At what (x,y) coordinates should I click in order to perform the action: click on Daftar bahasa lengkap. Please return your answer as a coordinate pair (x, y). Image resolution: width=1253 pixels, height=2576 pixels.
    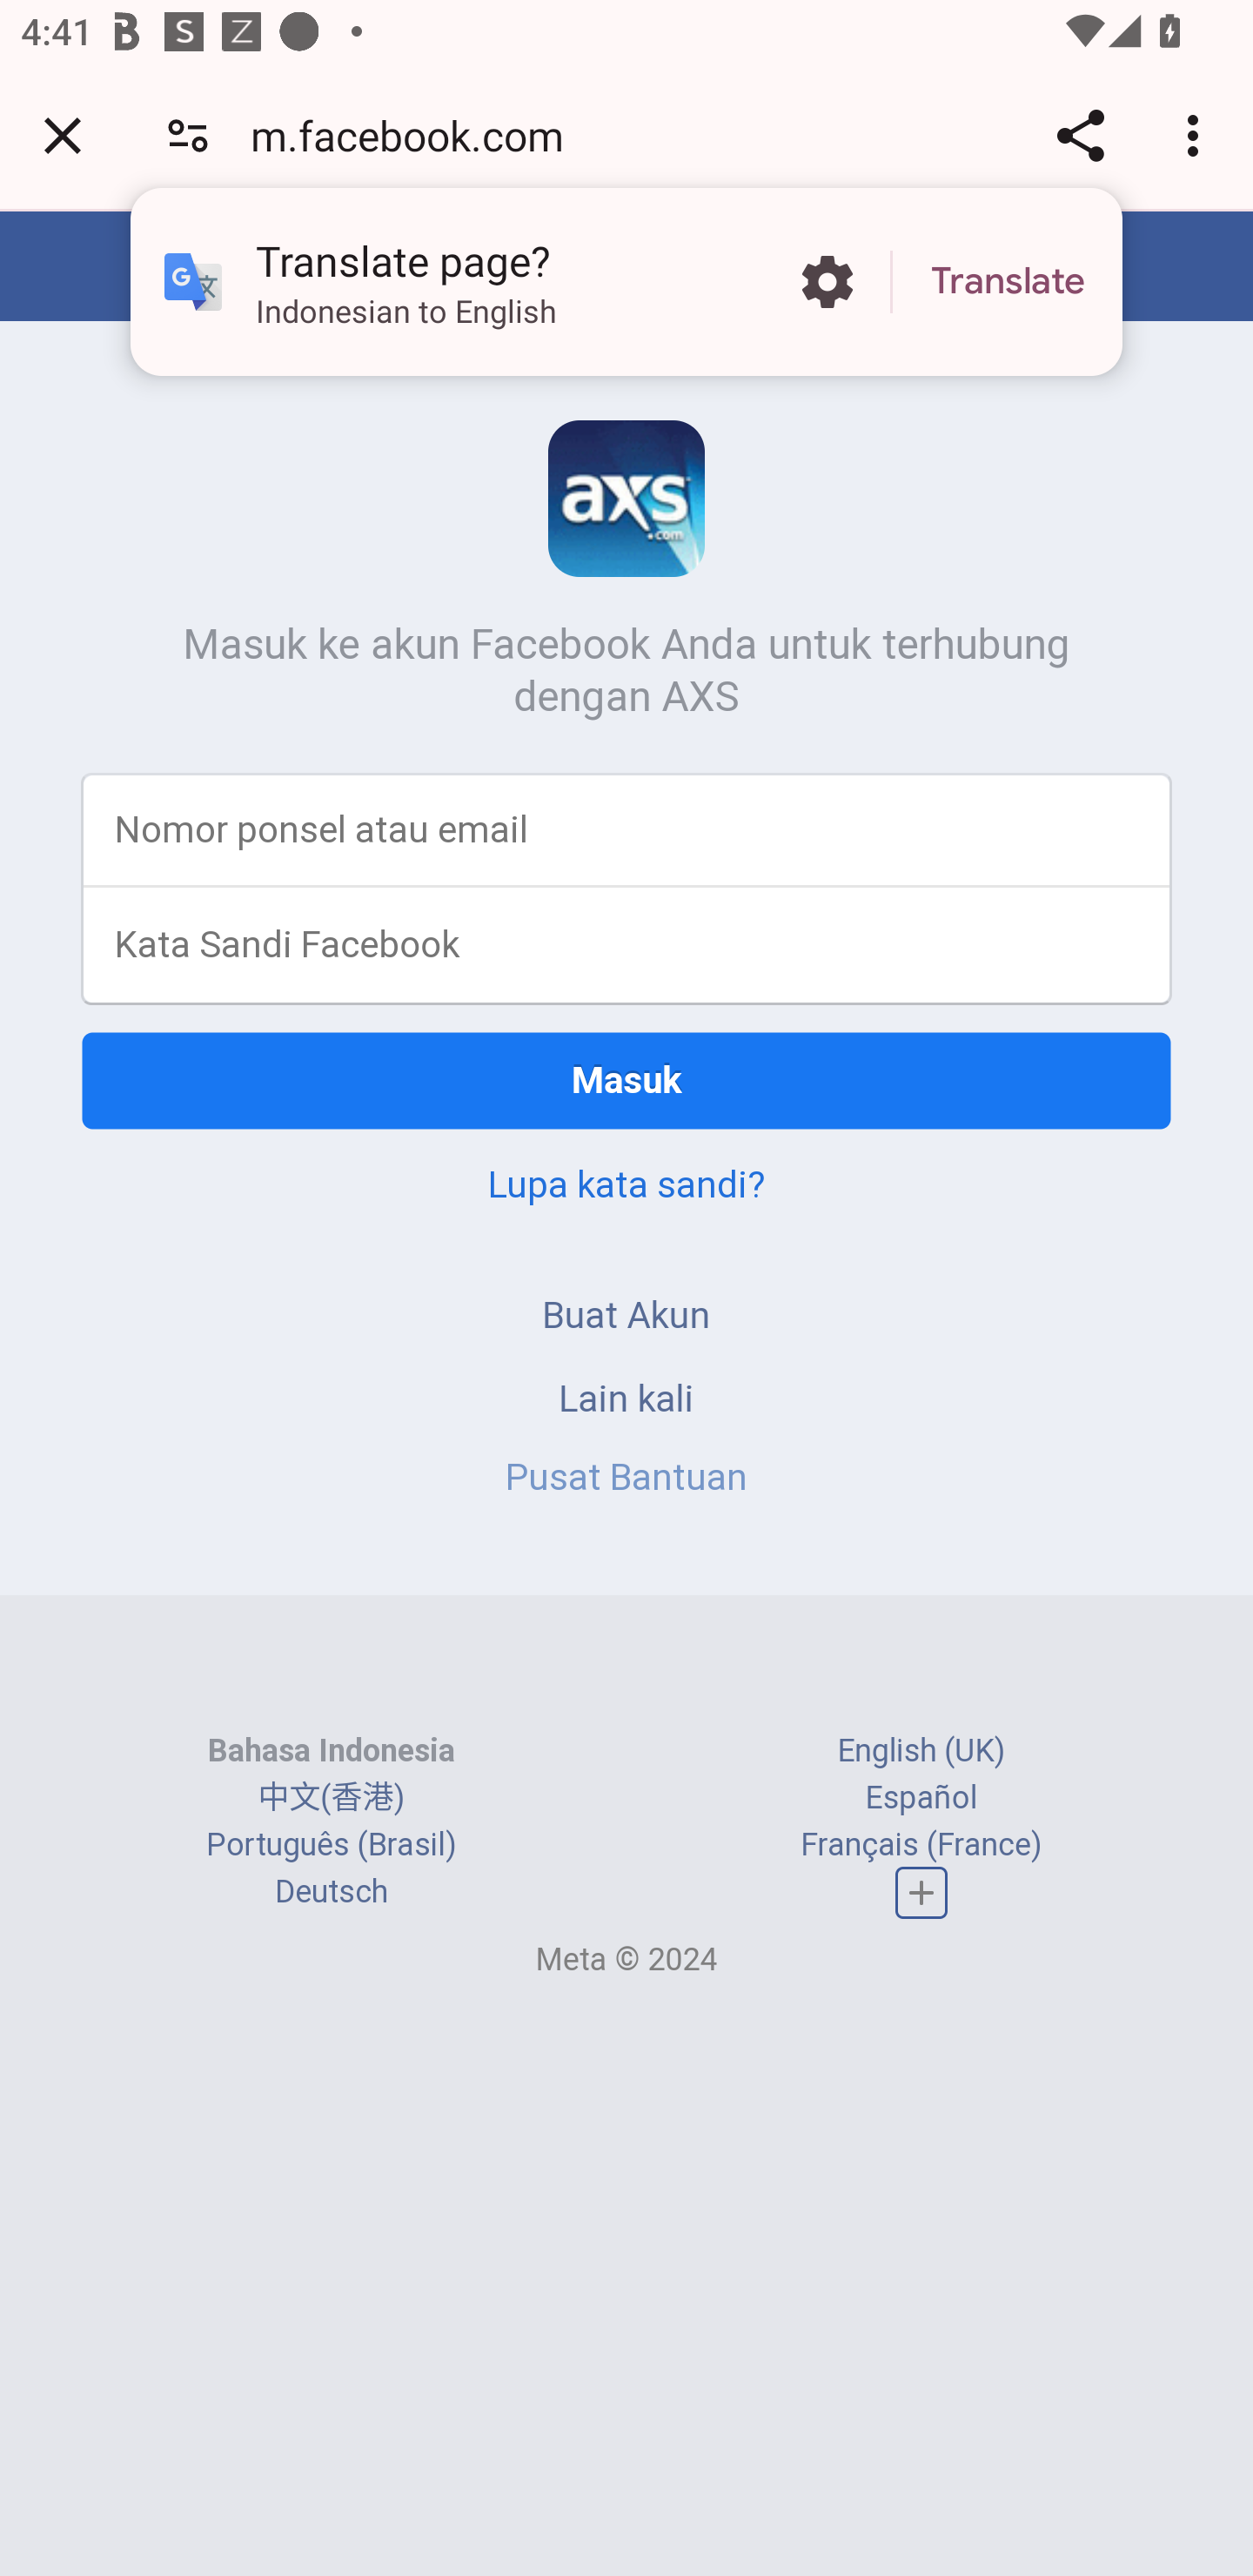
    Looking at the image, I should click on (921, 1894).